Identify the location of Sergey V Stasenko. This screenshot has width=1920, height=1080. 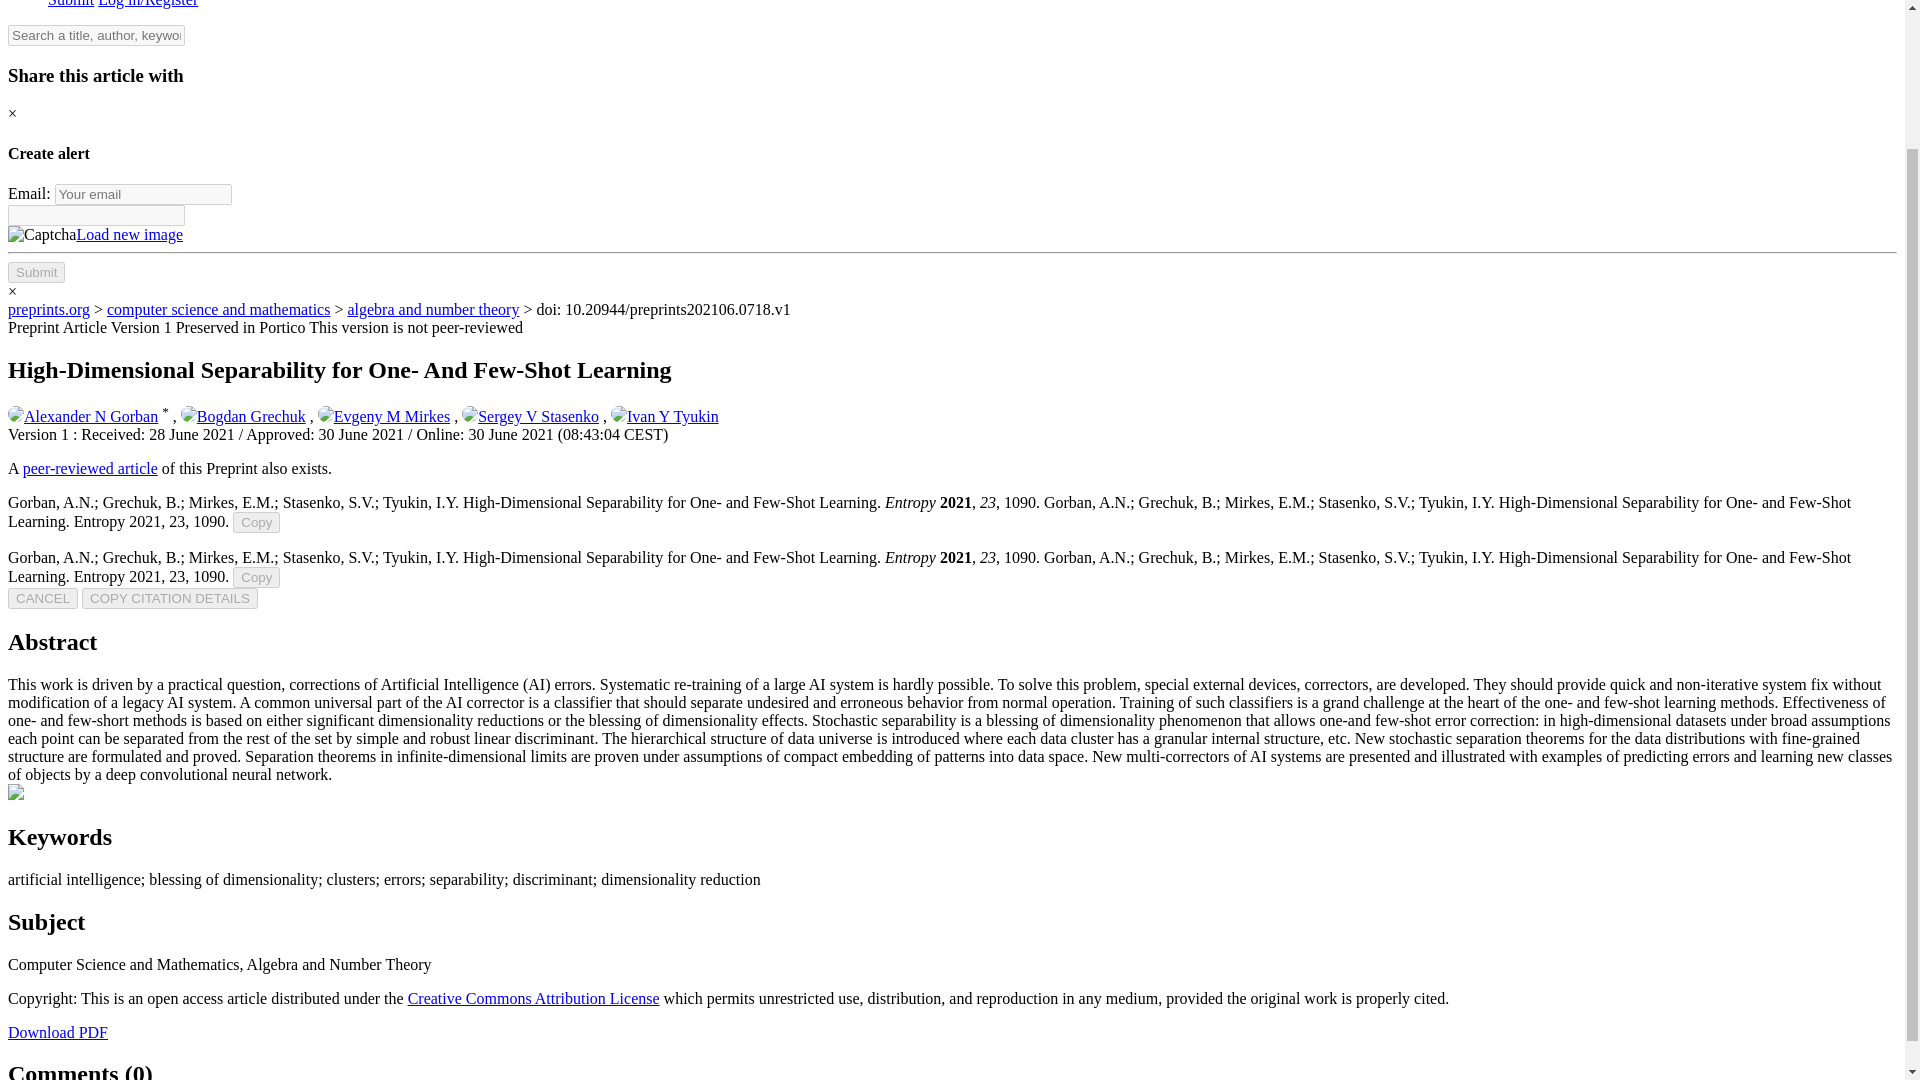
(530, 416).